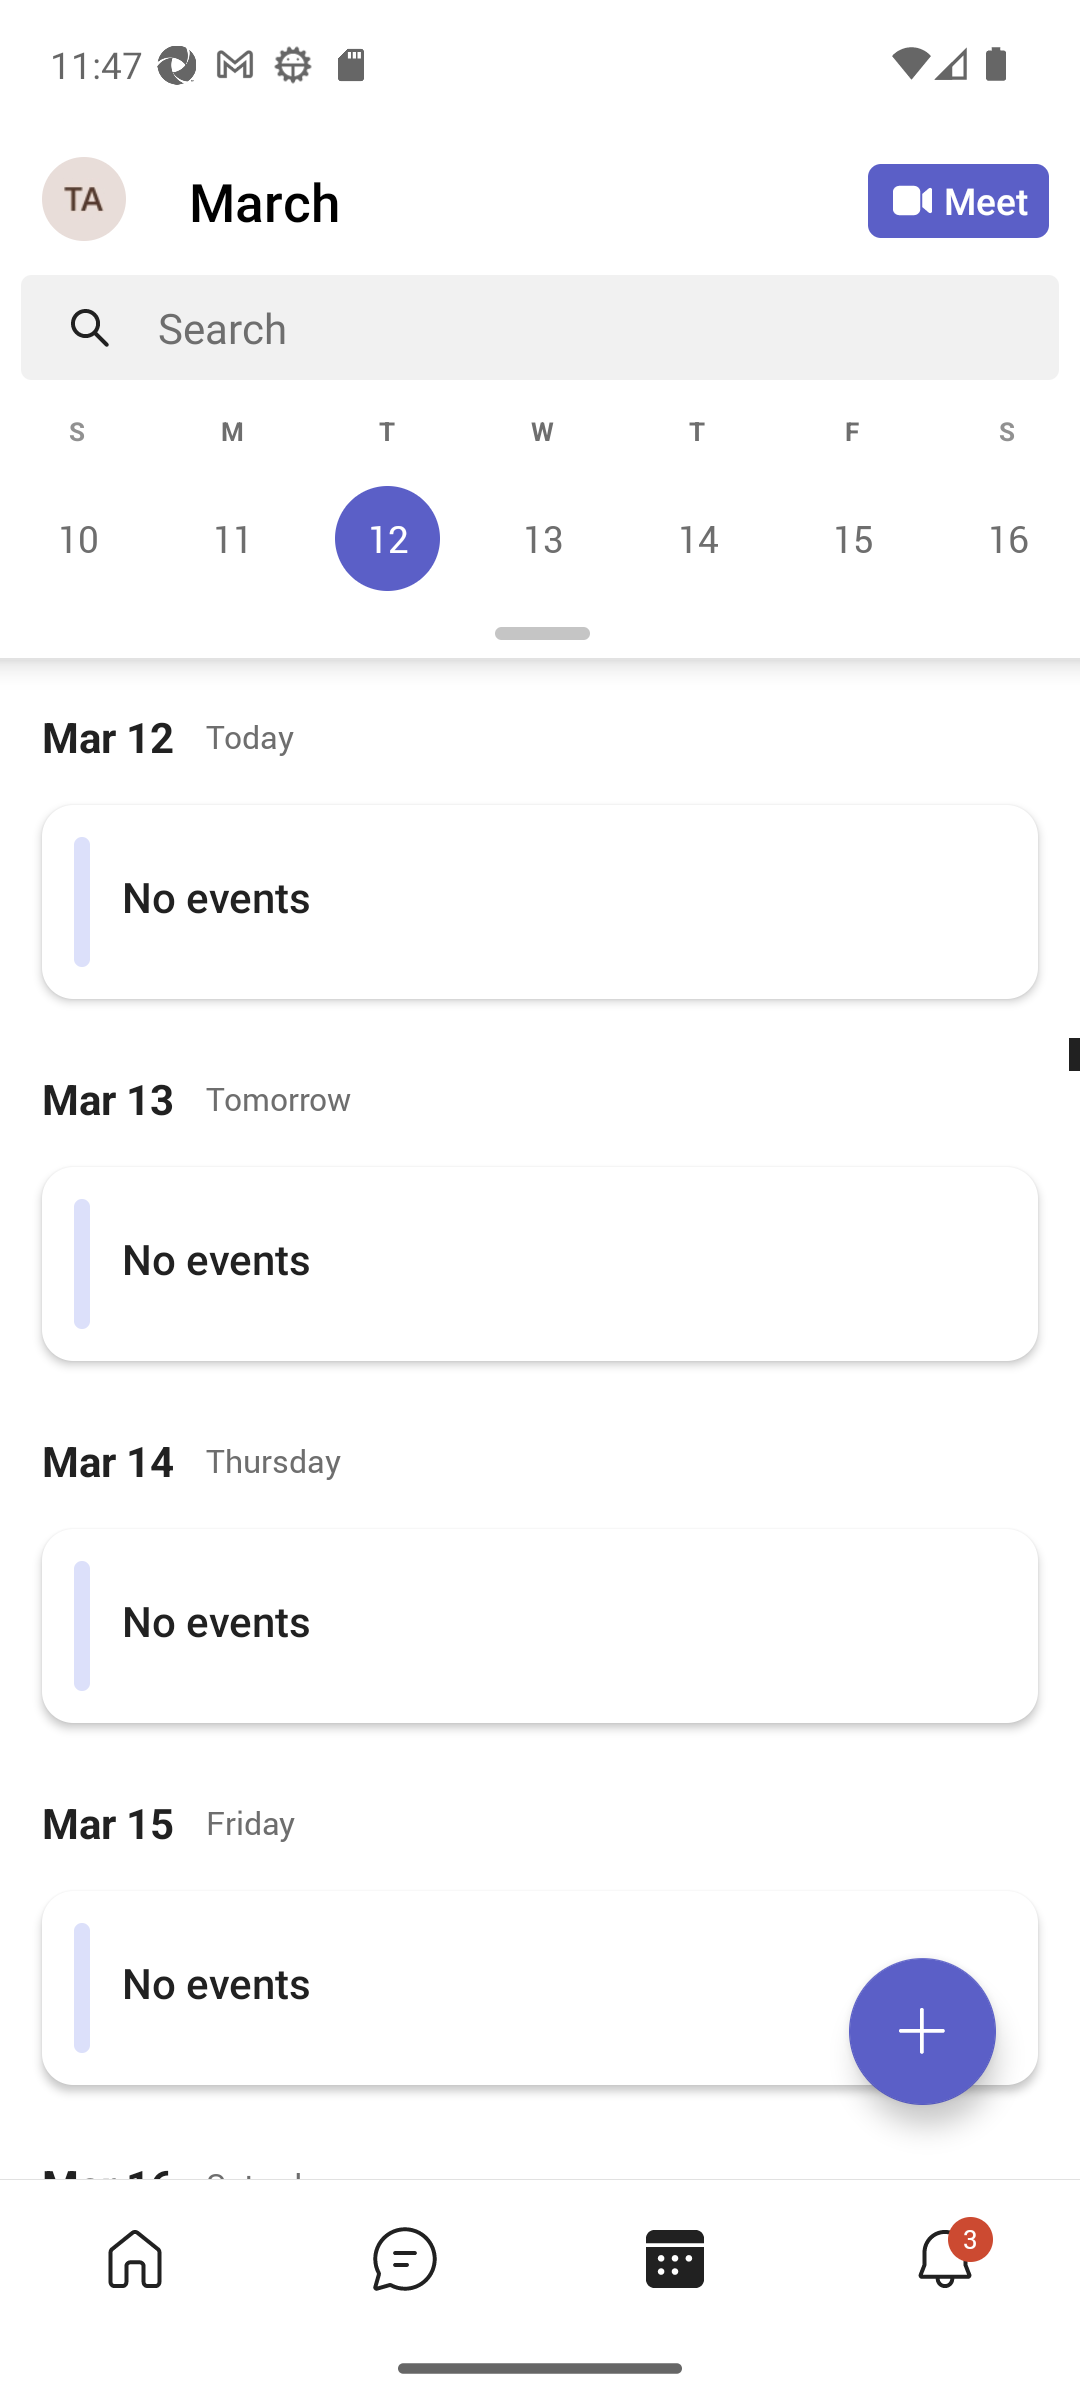  Describe the element at coordinates (852, 538) in the screenshot. I see `Friday, March 15 15` at that location.